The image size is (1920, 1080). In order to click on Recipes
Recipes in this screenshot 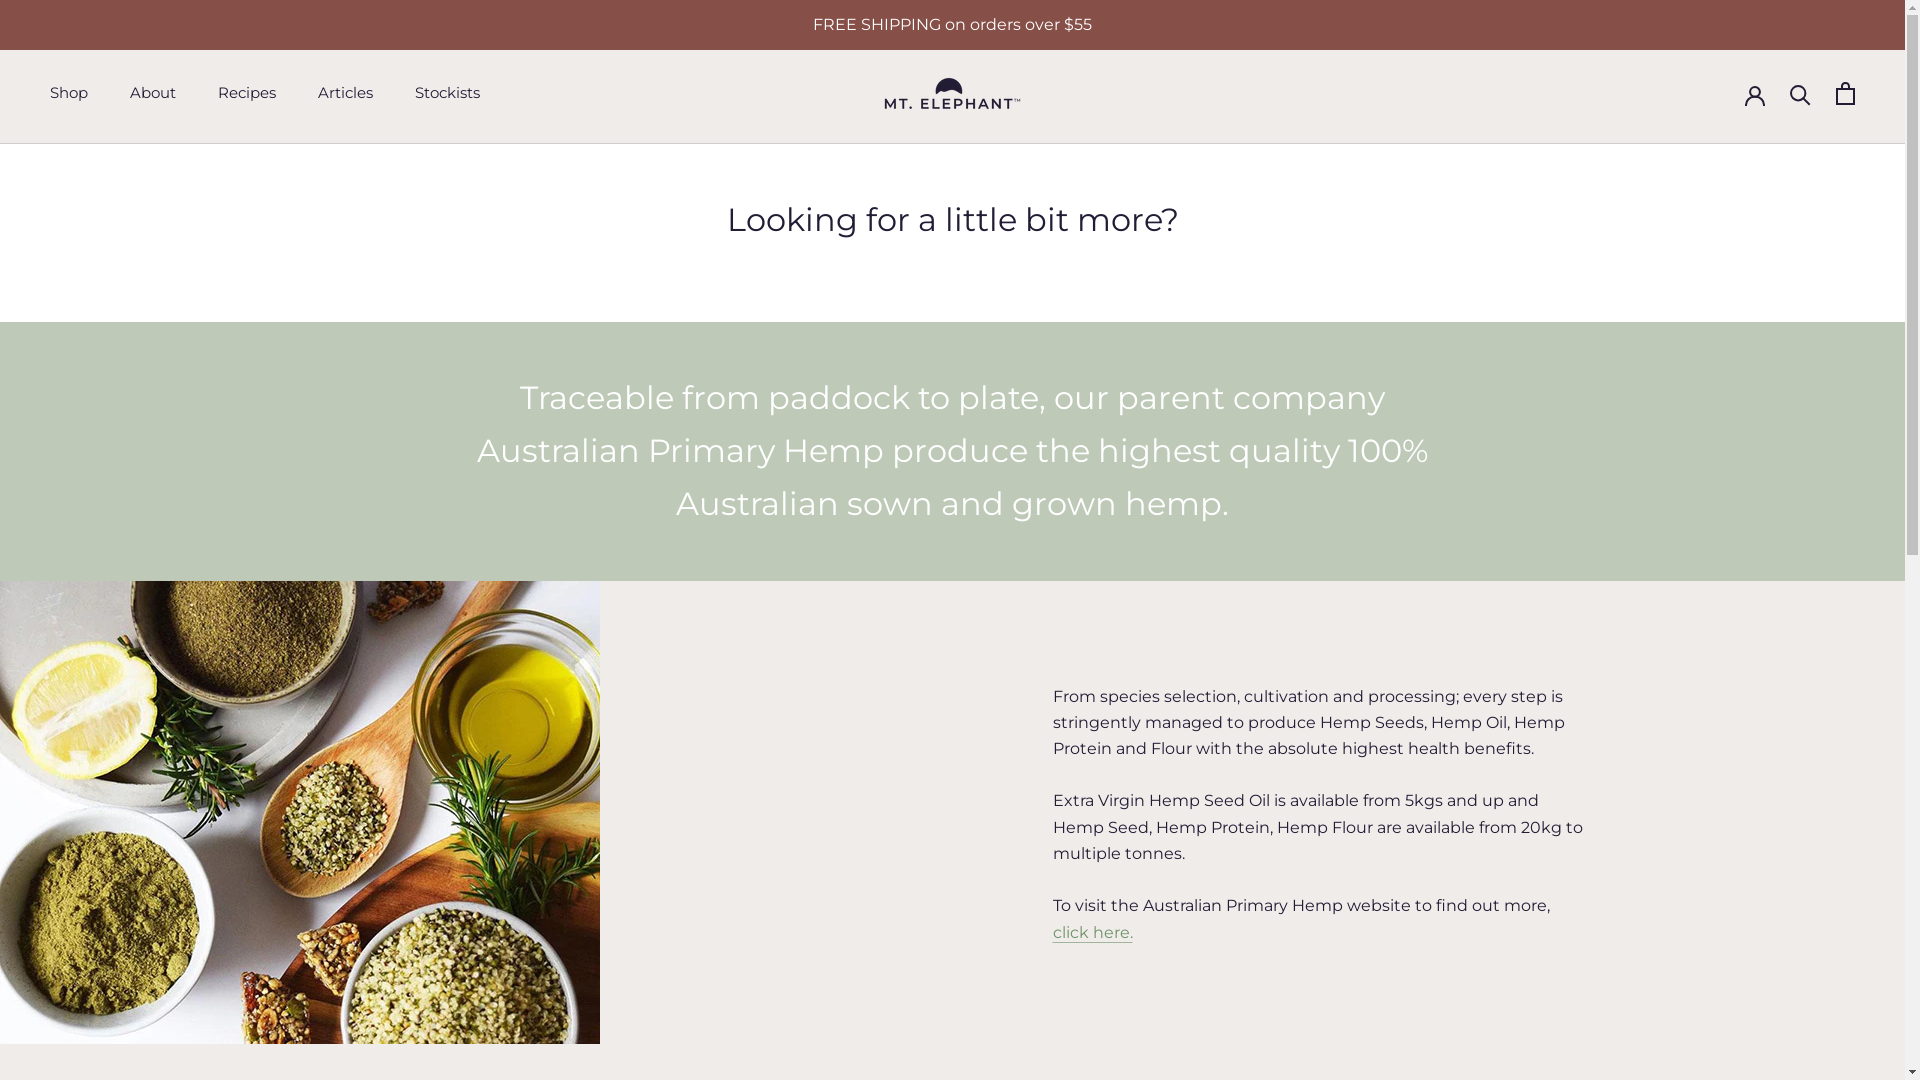, I will do `click(247, 92)`.